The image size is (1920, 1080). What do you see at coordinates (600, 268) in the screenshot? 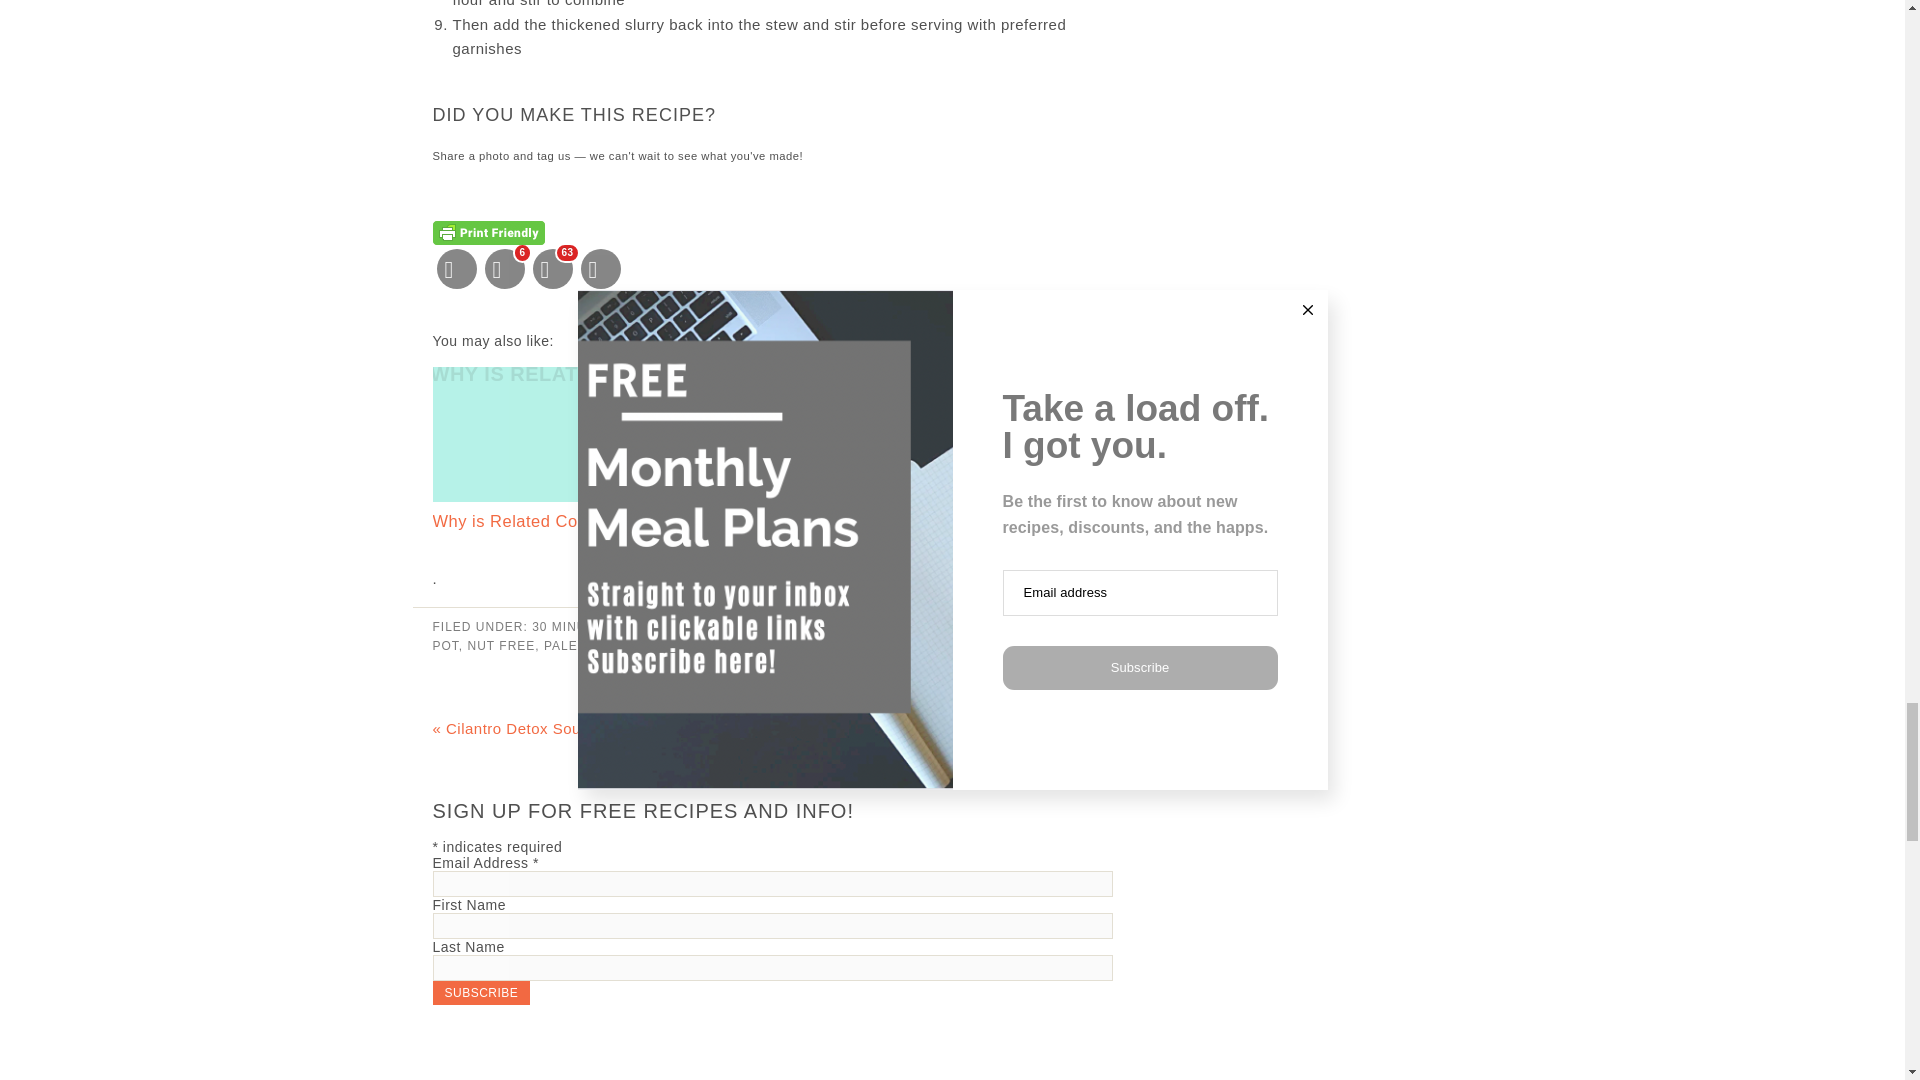
I see `More Options` at bounding box center [600, 268].